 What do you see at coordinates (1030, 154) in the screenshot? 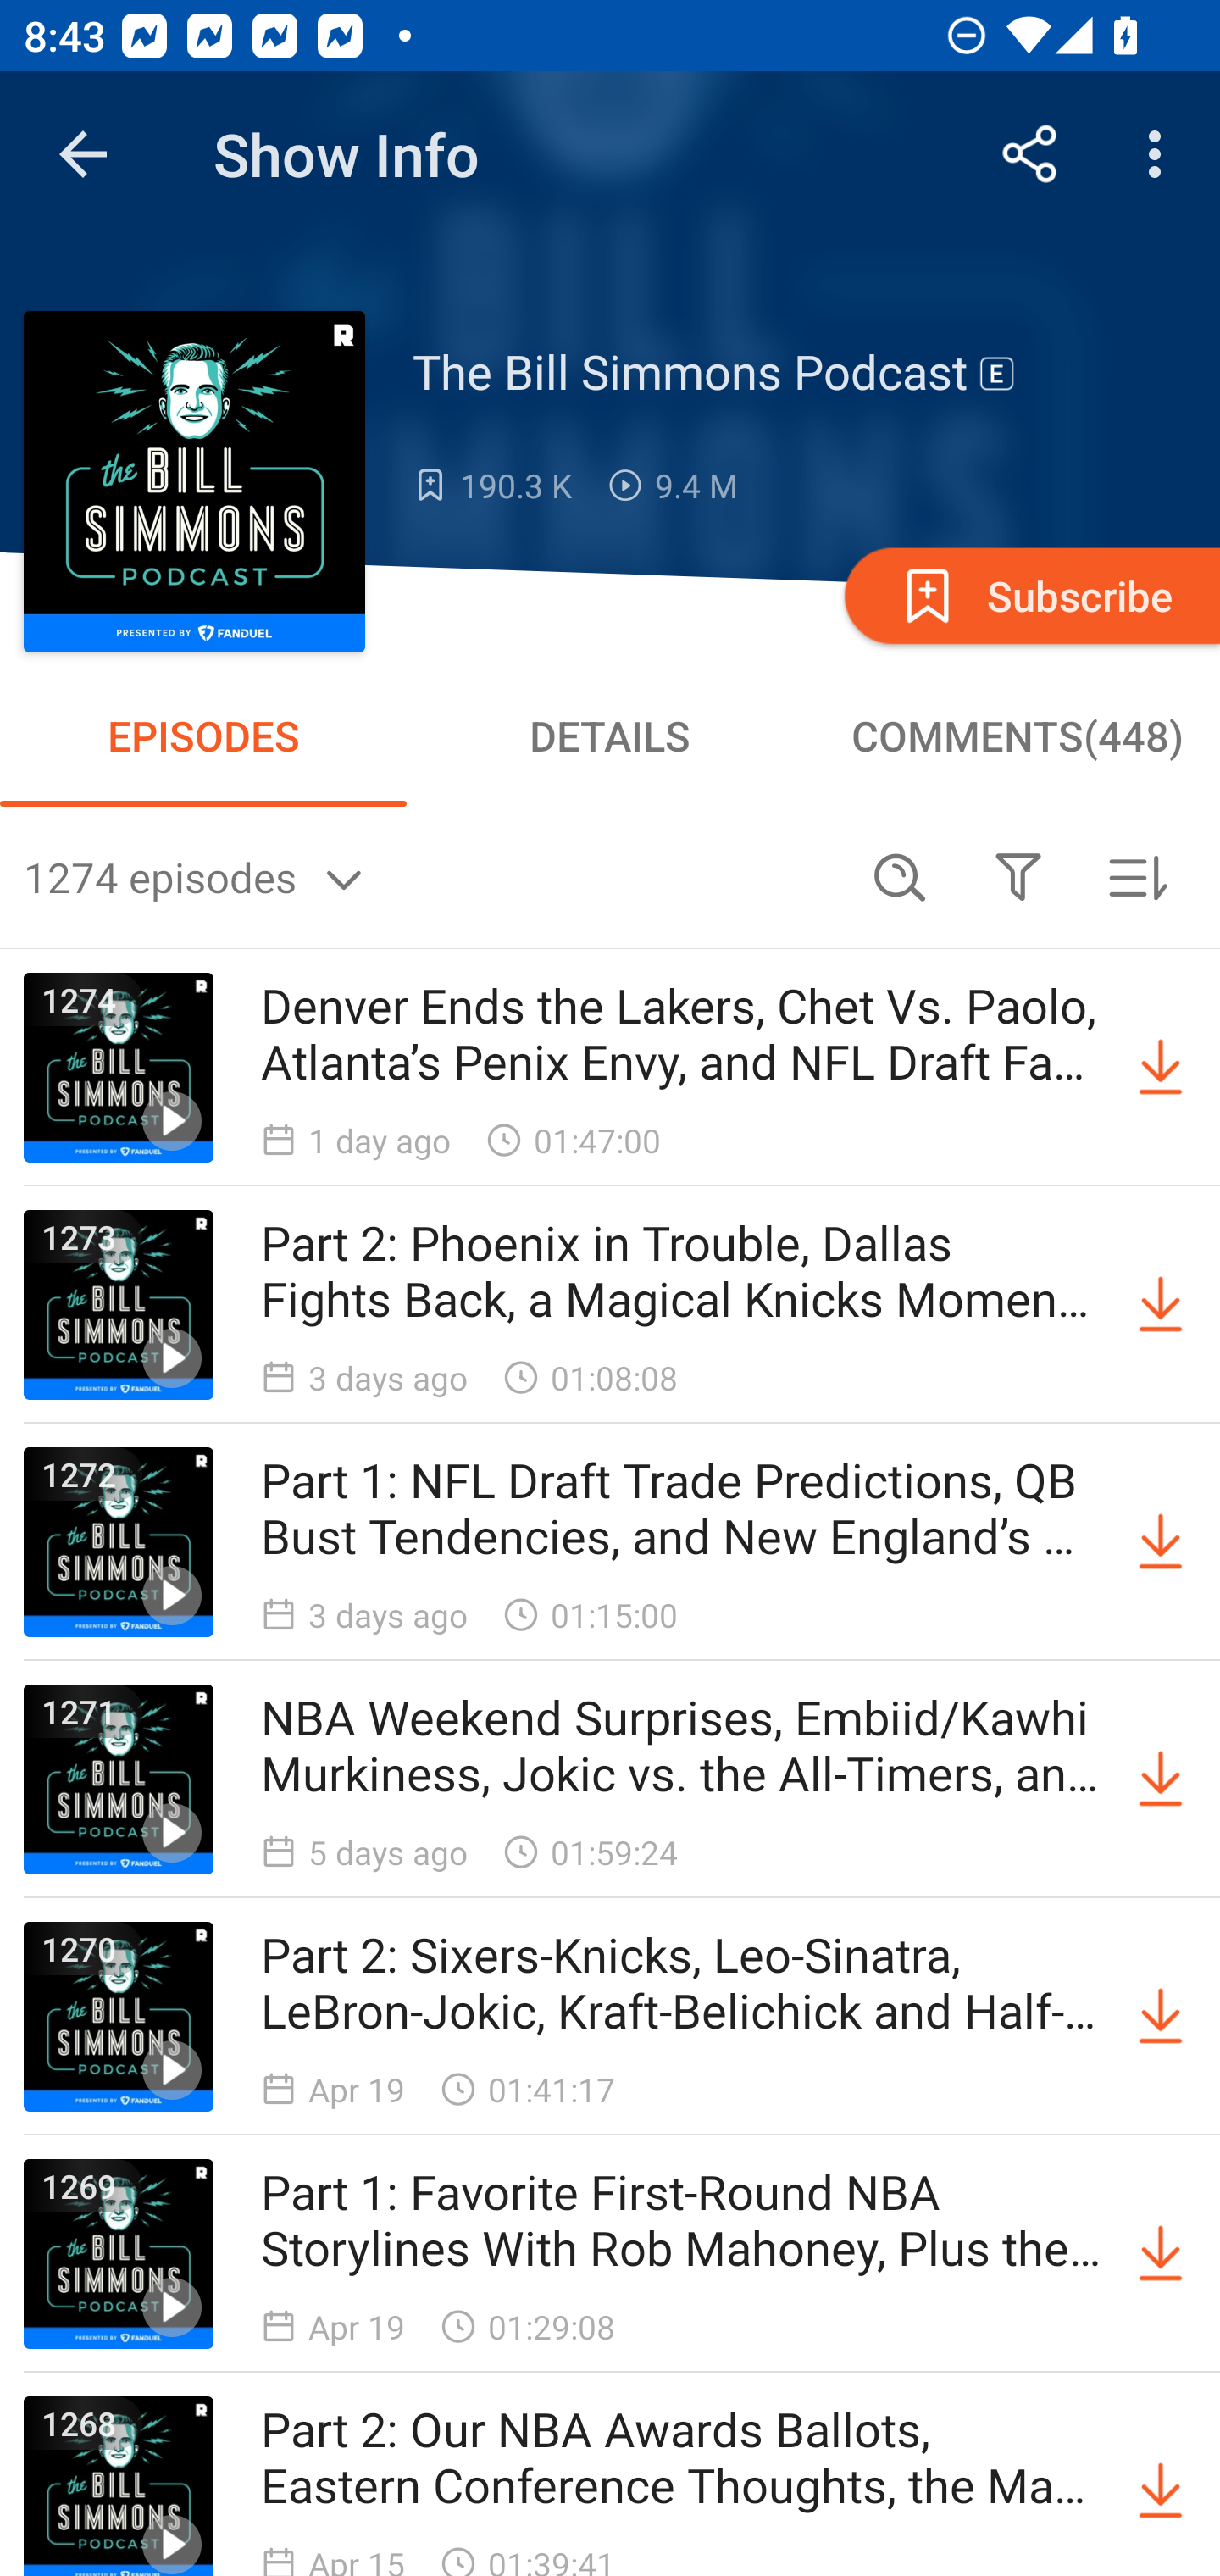
I see `Share` at bounding box center [1030, 154].